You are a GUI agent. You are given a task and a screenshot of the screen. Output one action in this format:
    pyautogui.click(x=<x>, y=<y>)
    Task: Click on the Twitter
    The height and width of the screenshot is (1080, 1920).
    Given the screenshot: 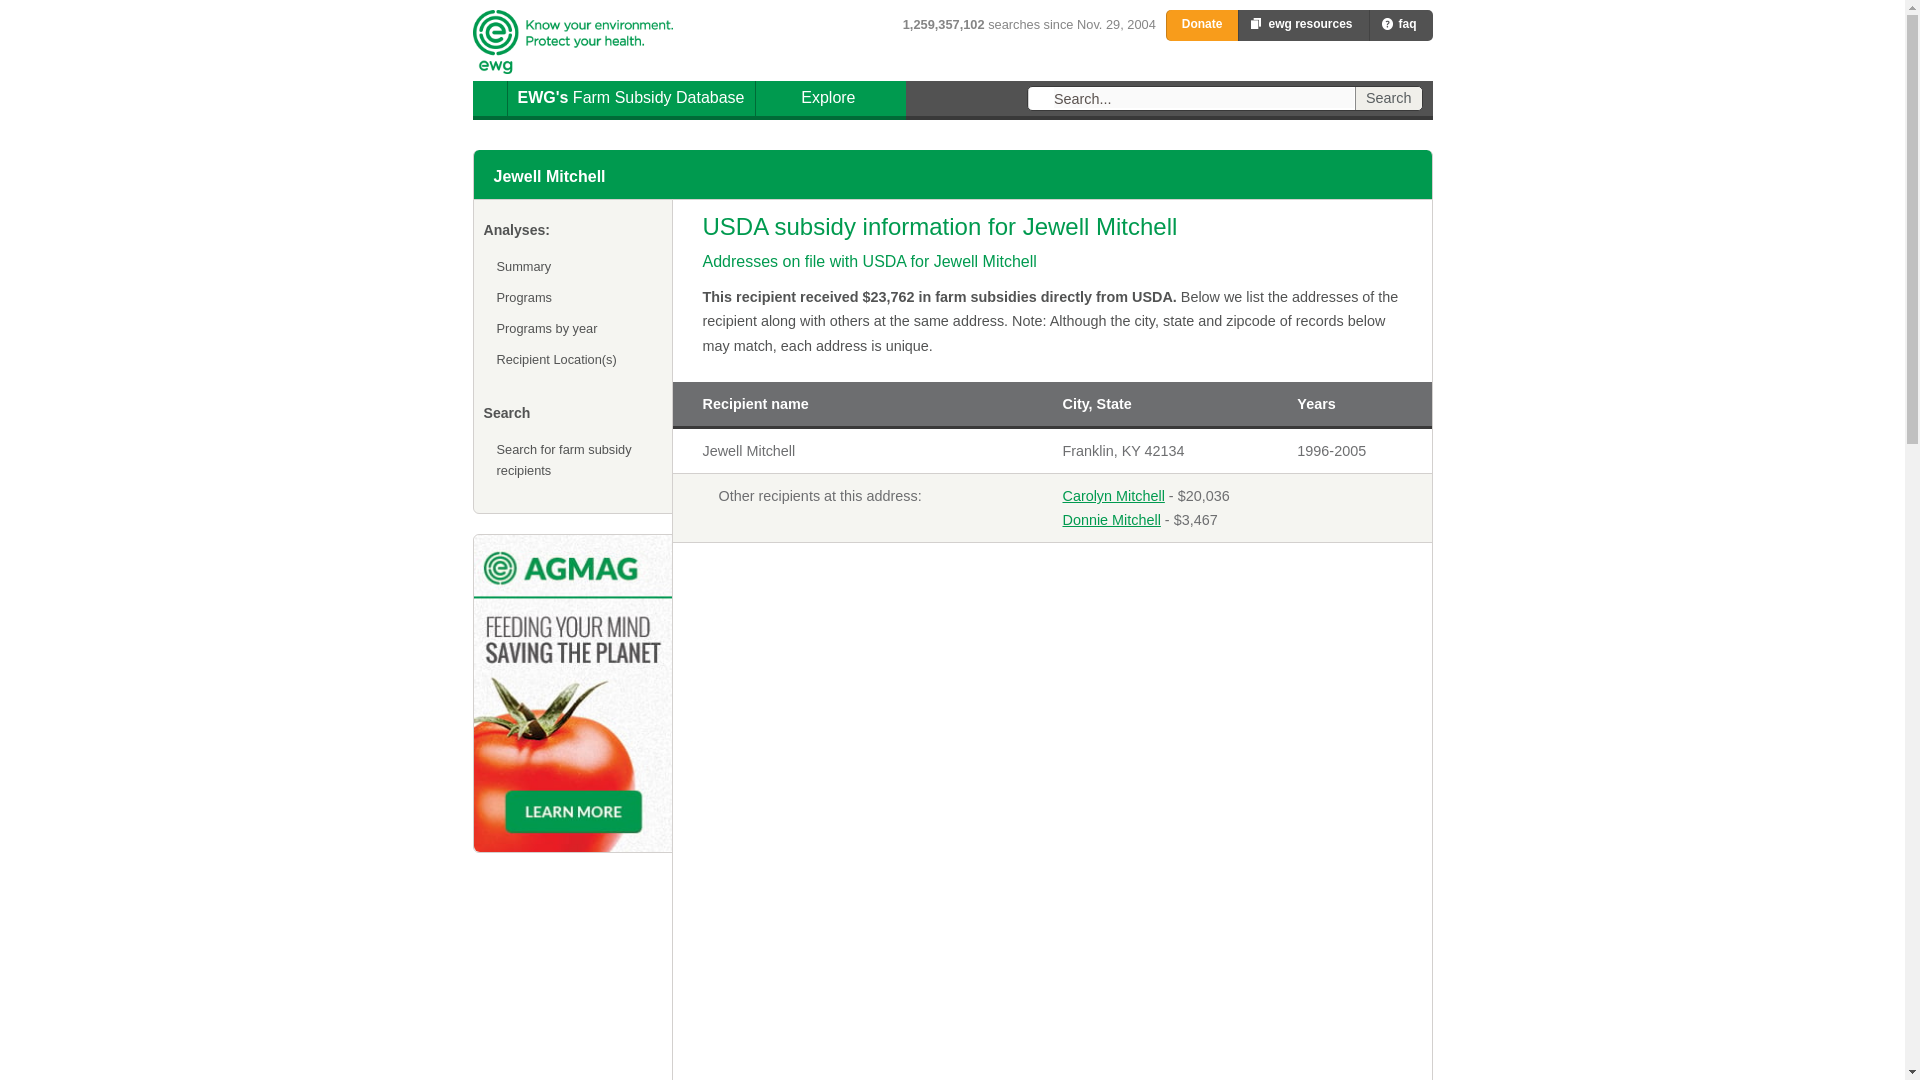 What is the action you would take?
    pyautogui.click(x=951, y=63)
    